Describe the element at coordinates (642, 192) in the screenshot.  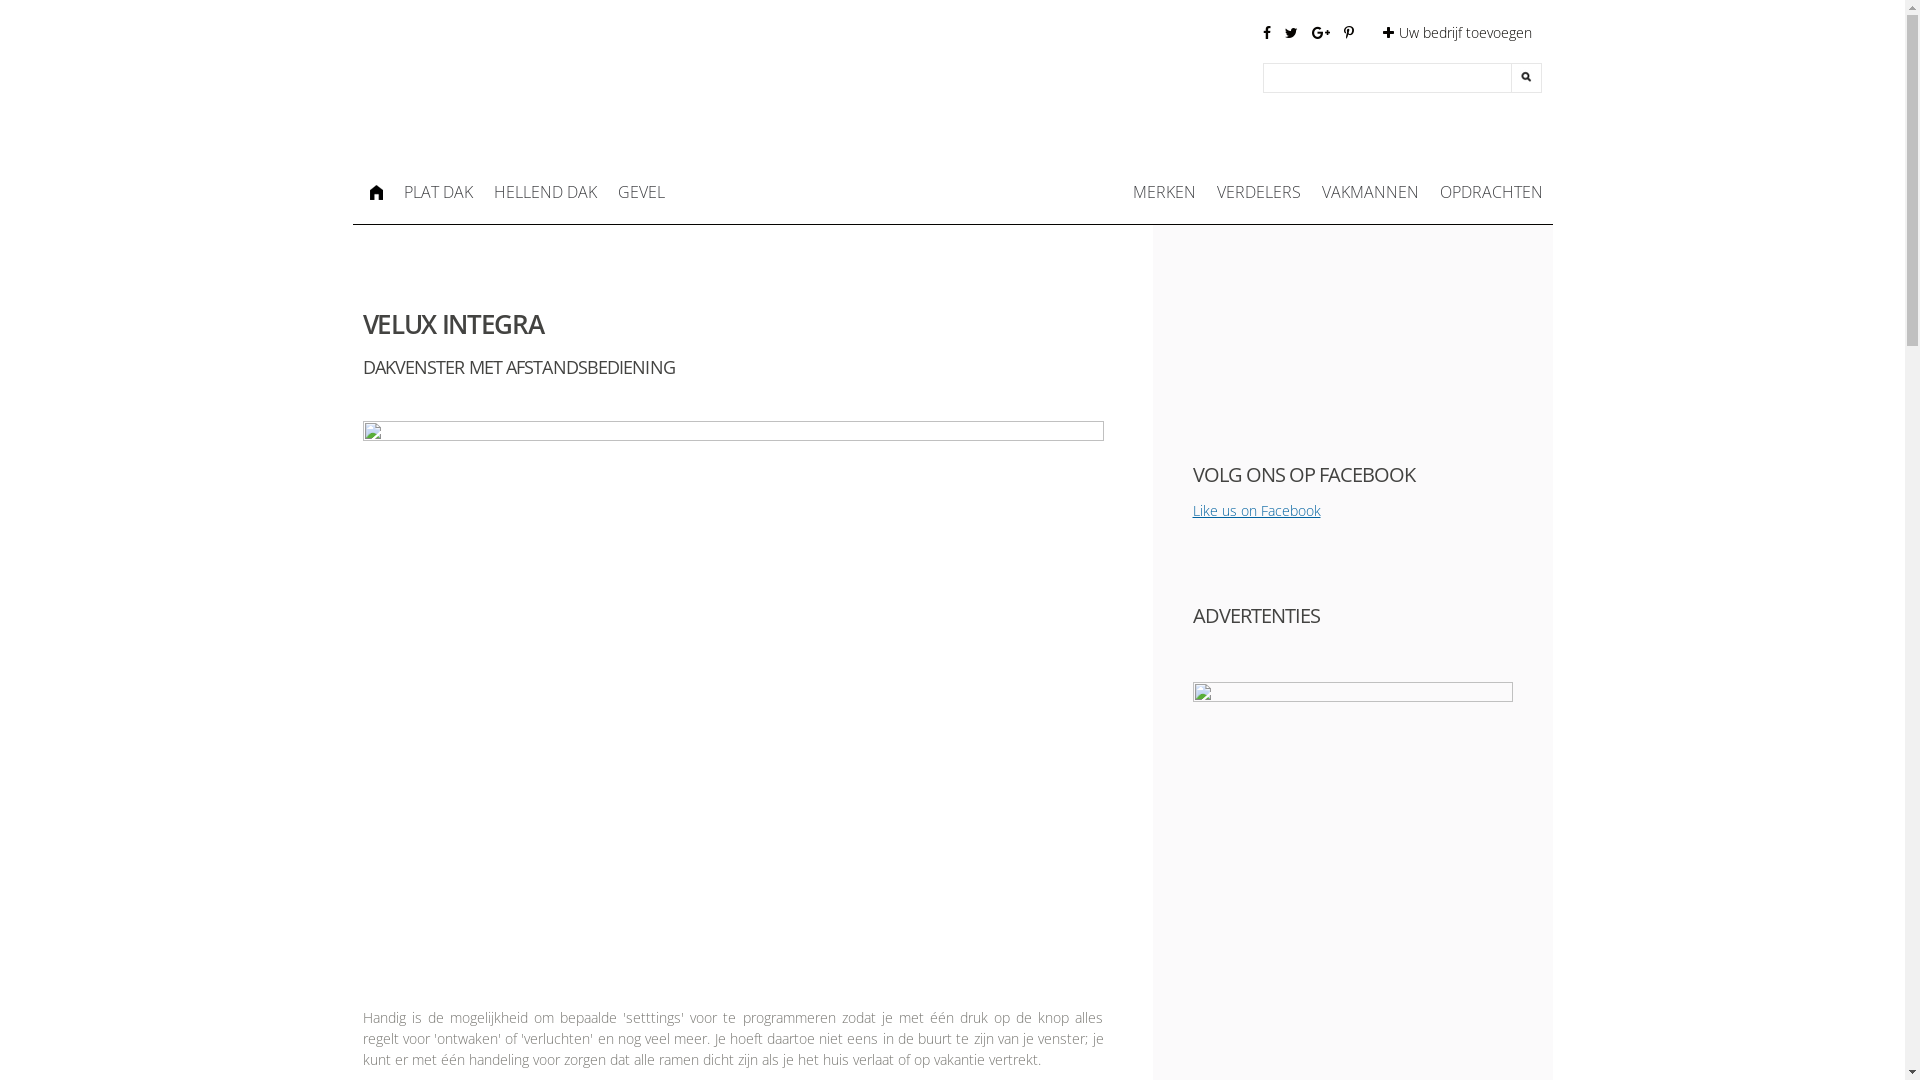
I see `GEVEL` at that location.